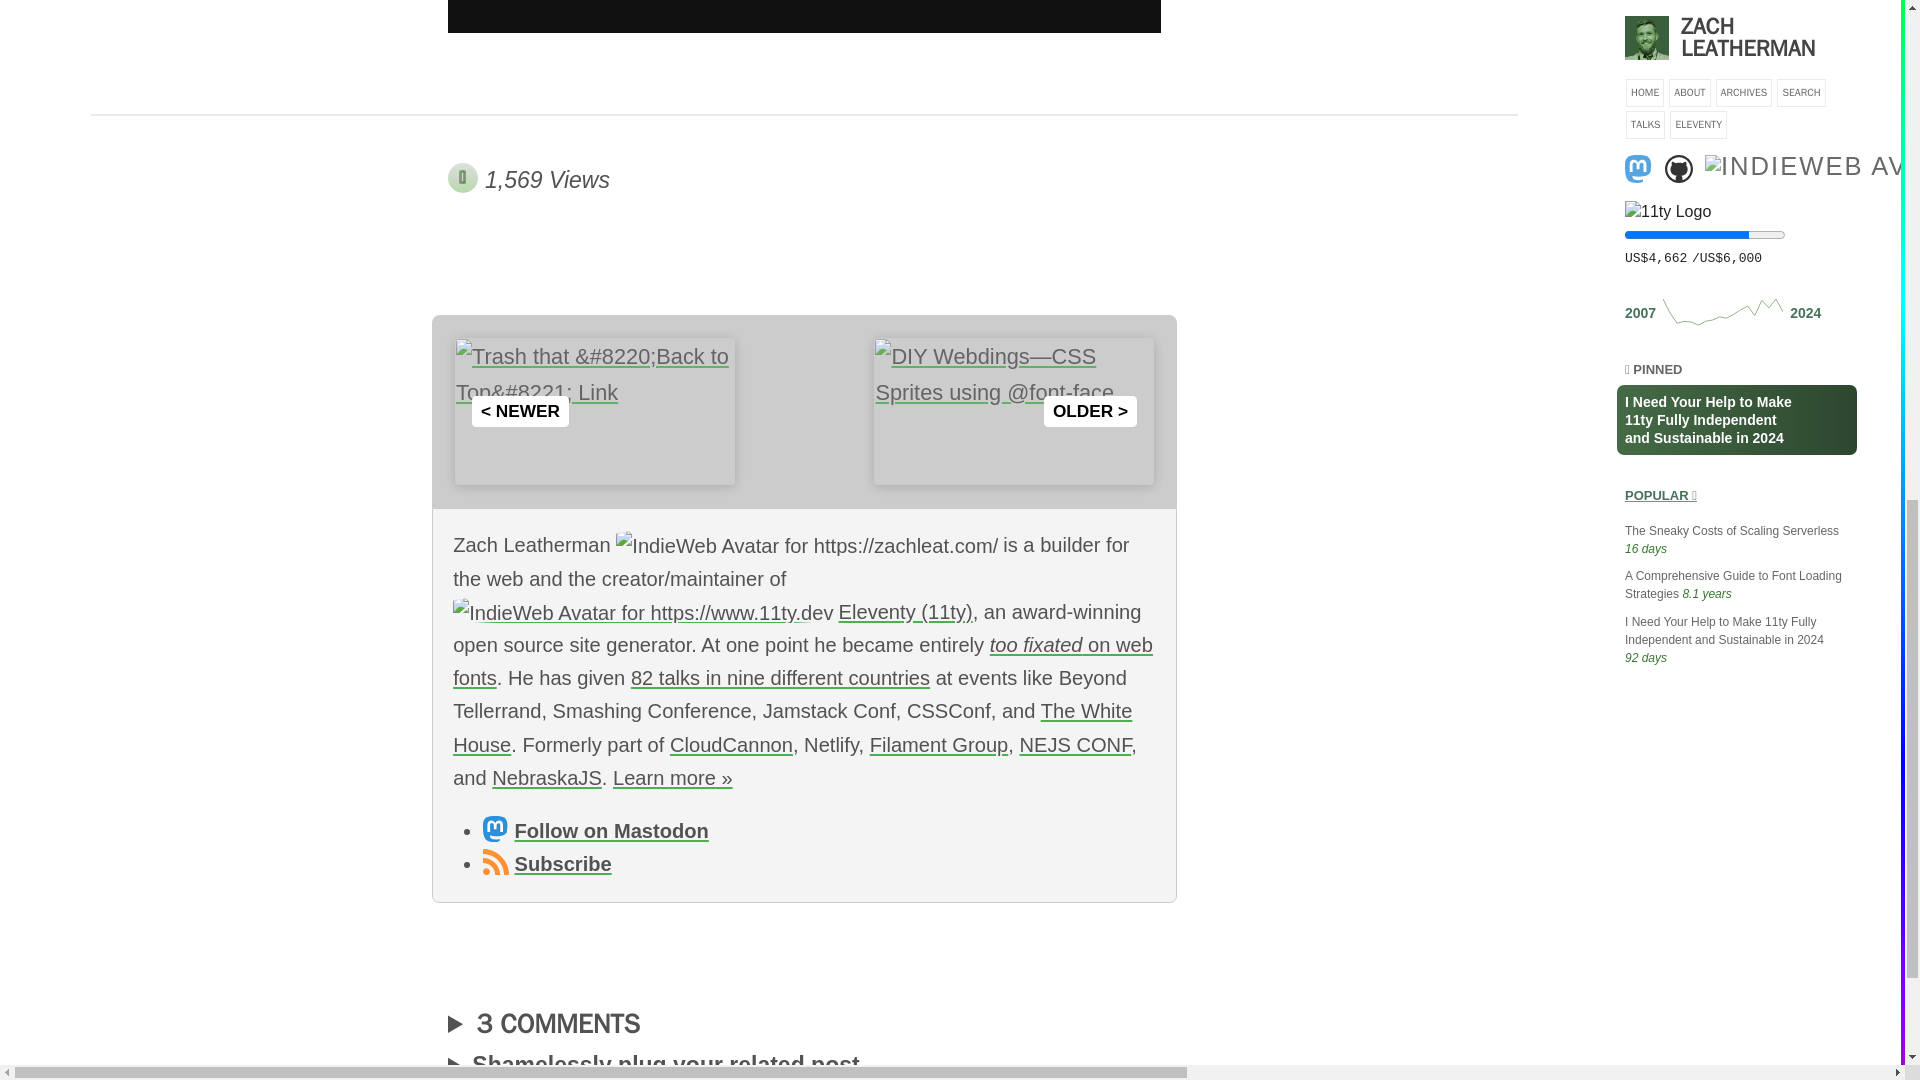 The height and width of the screenshot is (1080, 1920). Describe the element at coordinates (780, 678) in the screenshot. I see `82 talks in nine different countries` at that location.